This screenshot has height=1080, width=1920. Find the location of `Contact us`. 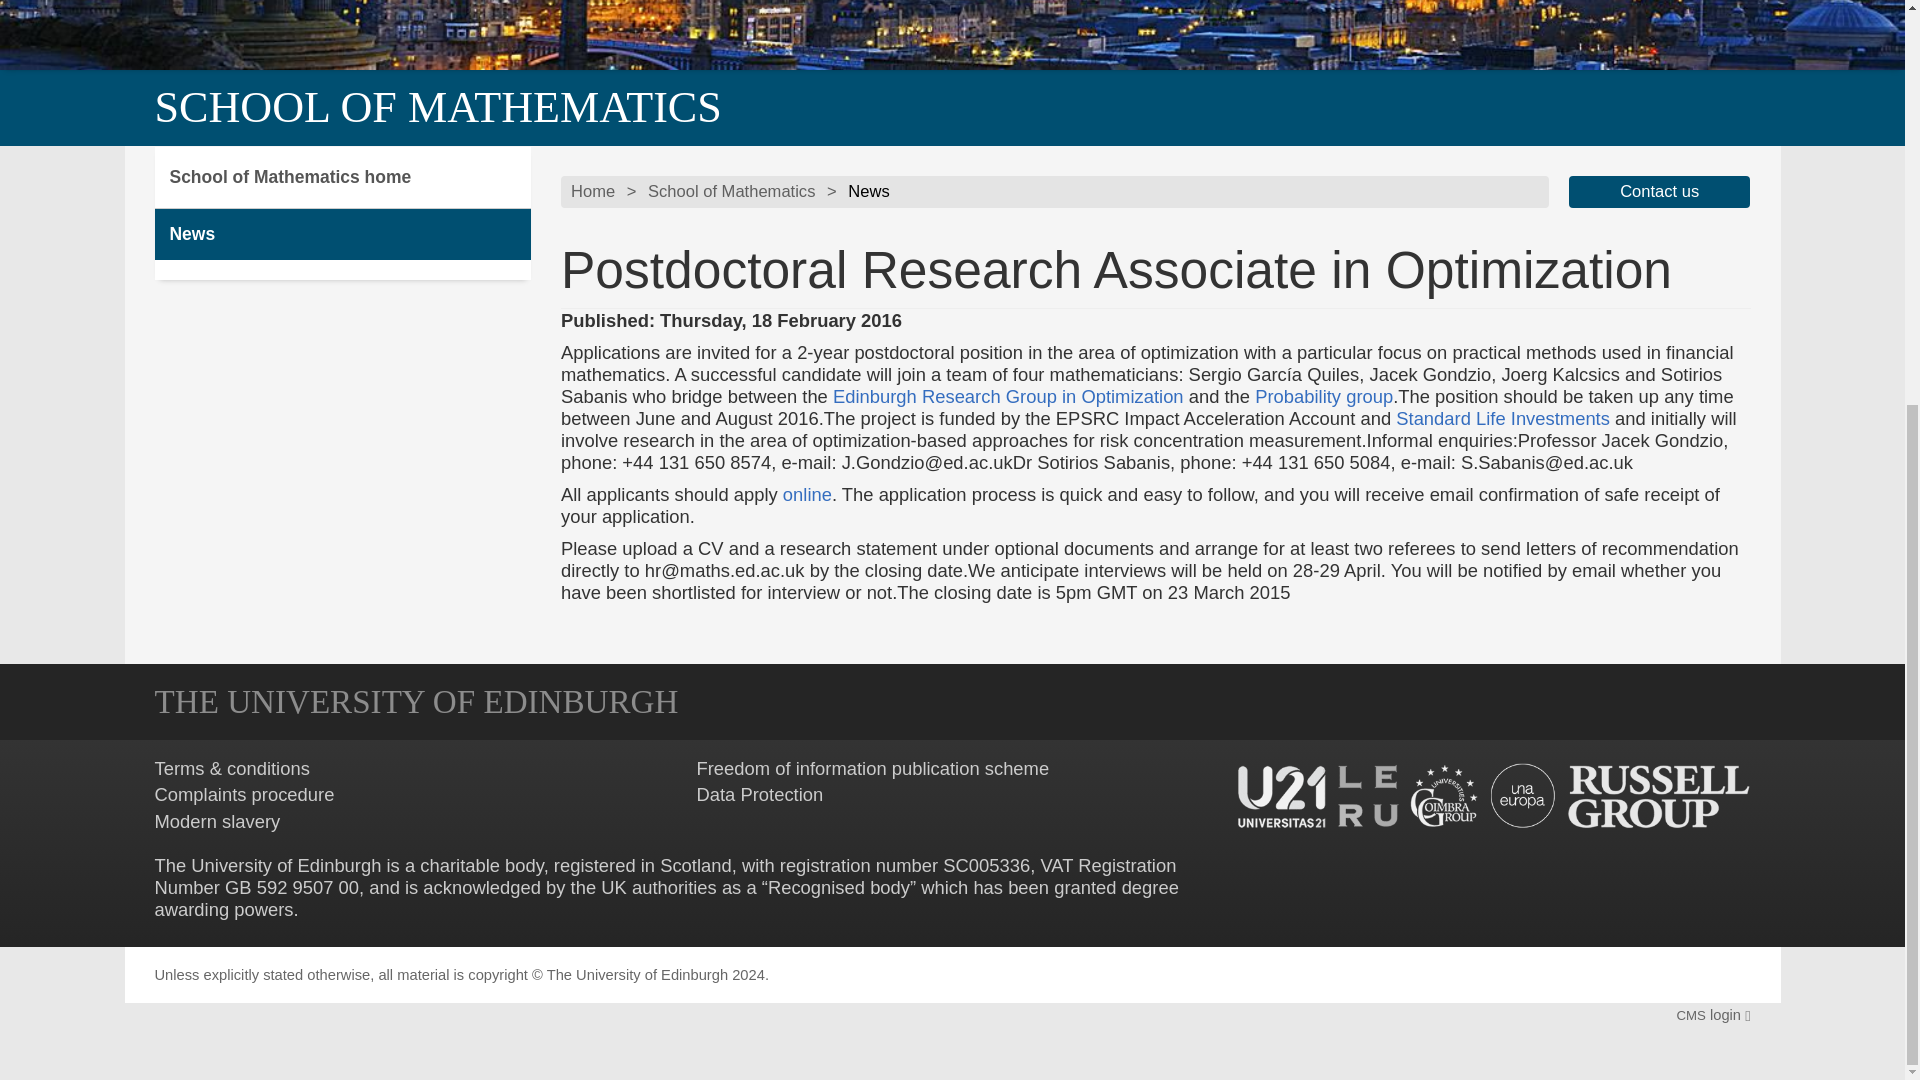

Contact us is located at coordinates (1660, 192).